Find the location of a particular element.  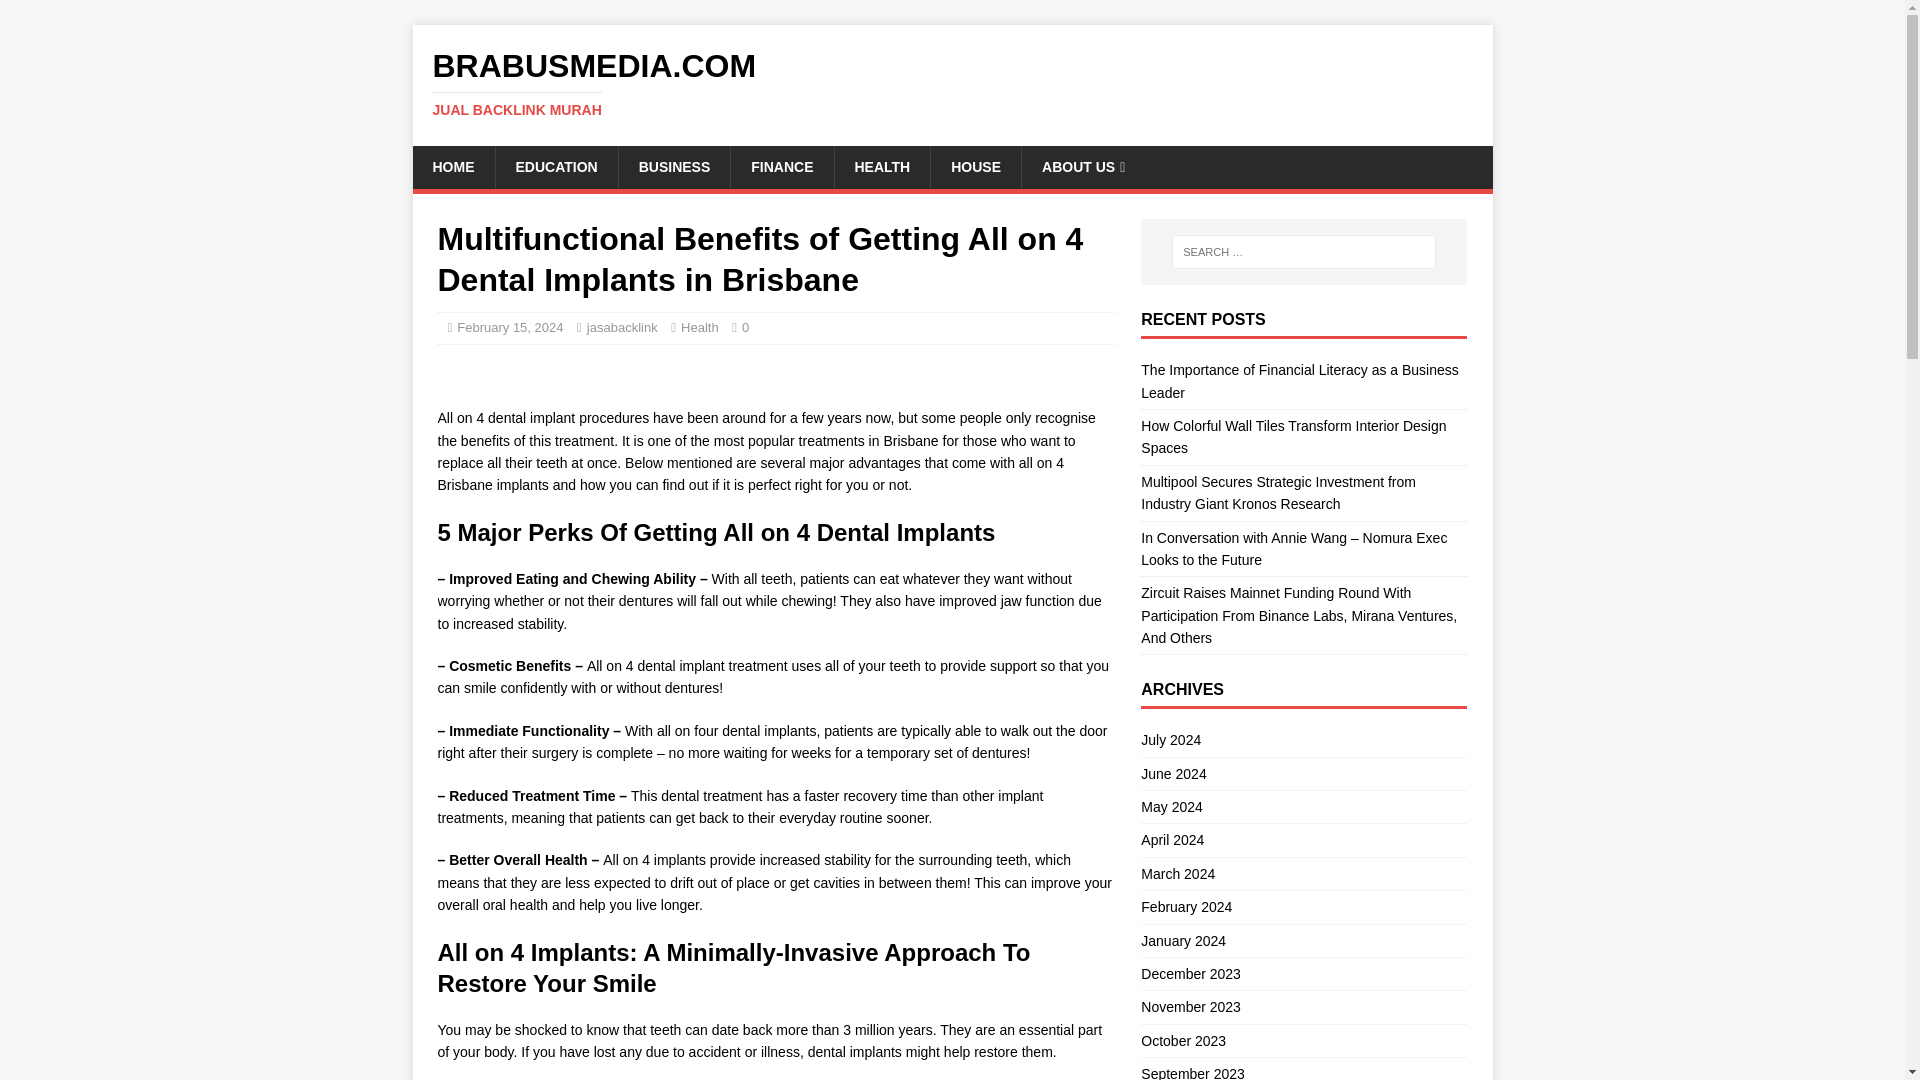

Health is located at coordinates (700, 326).